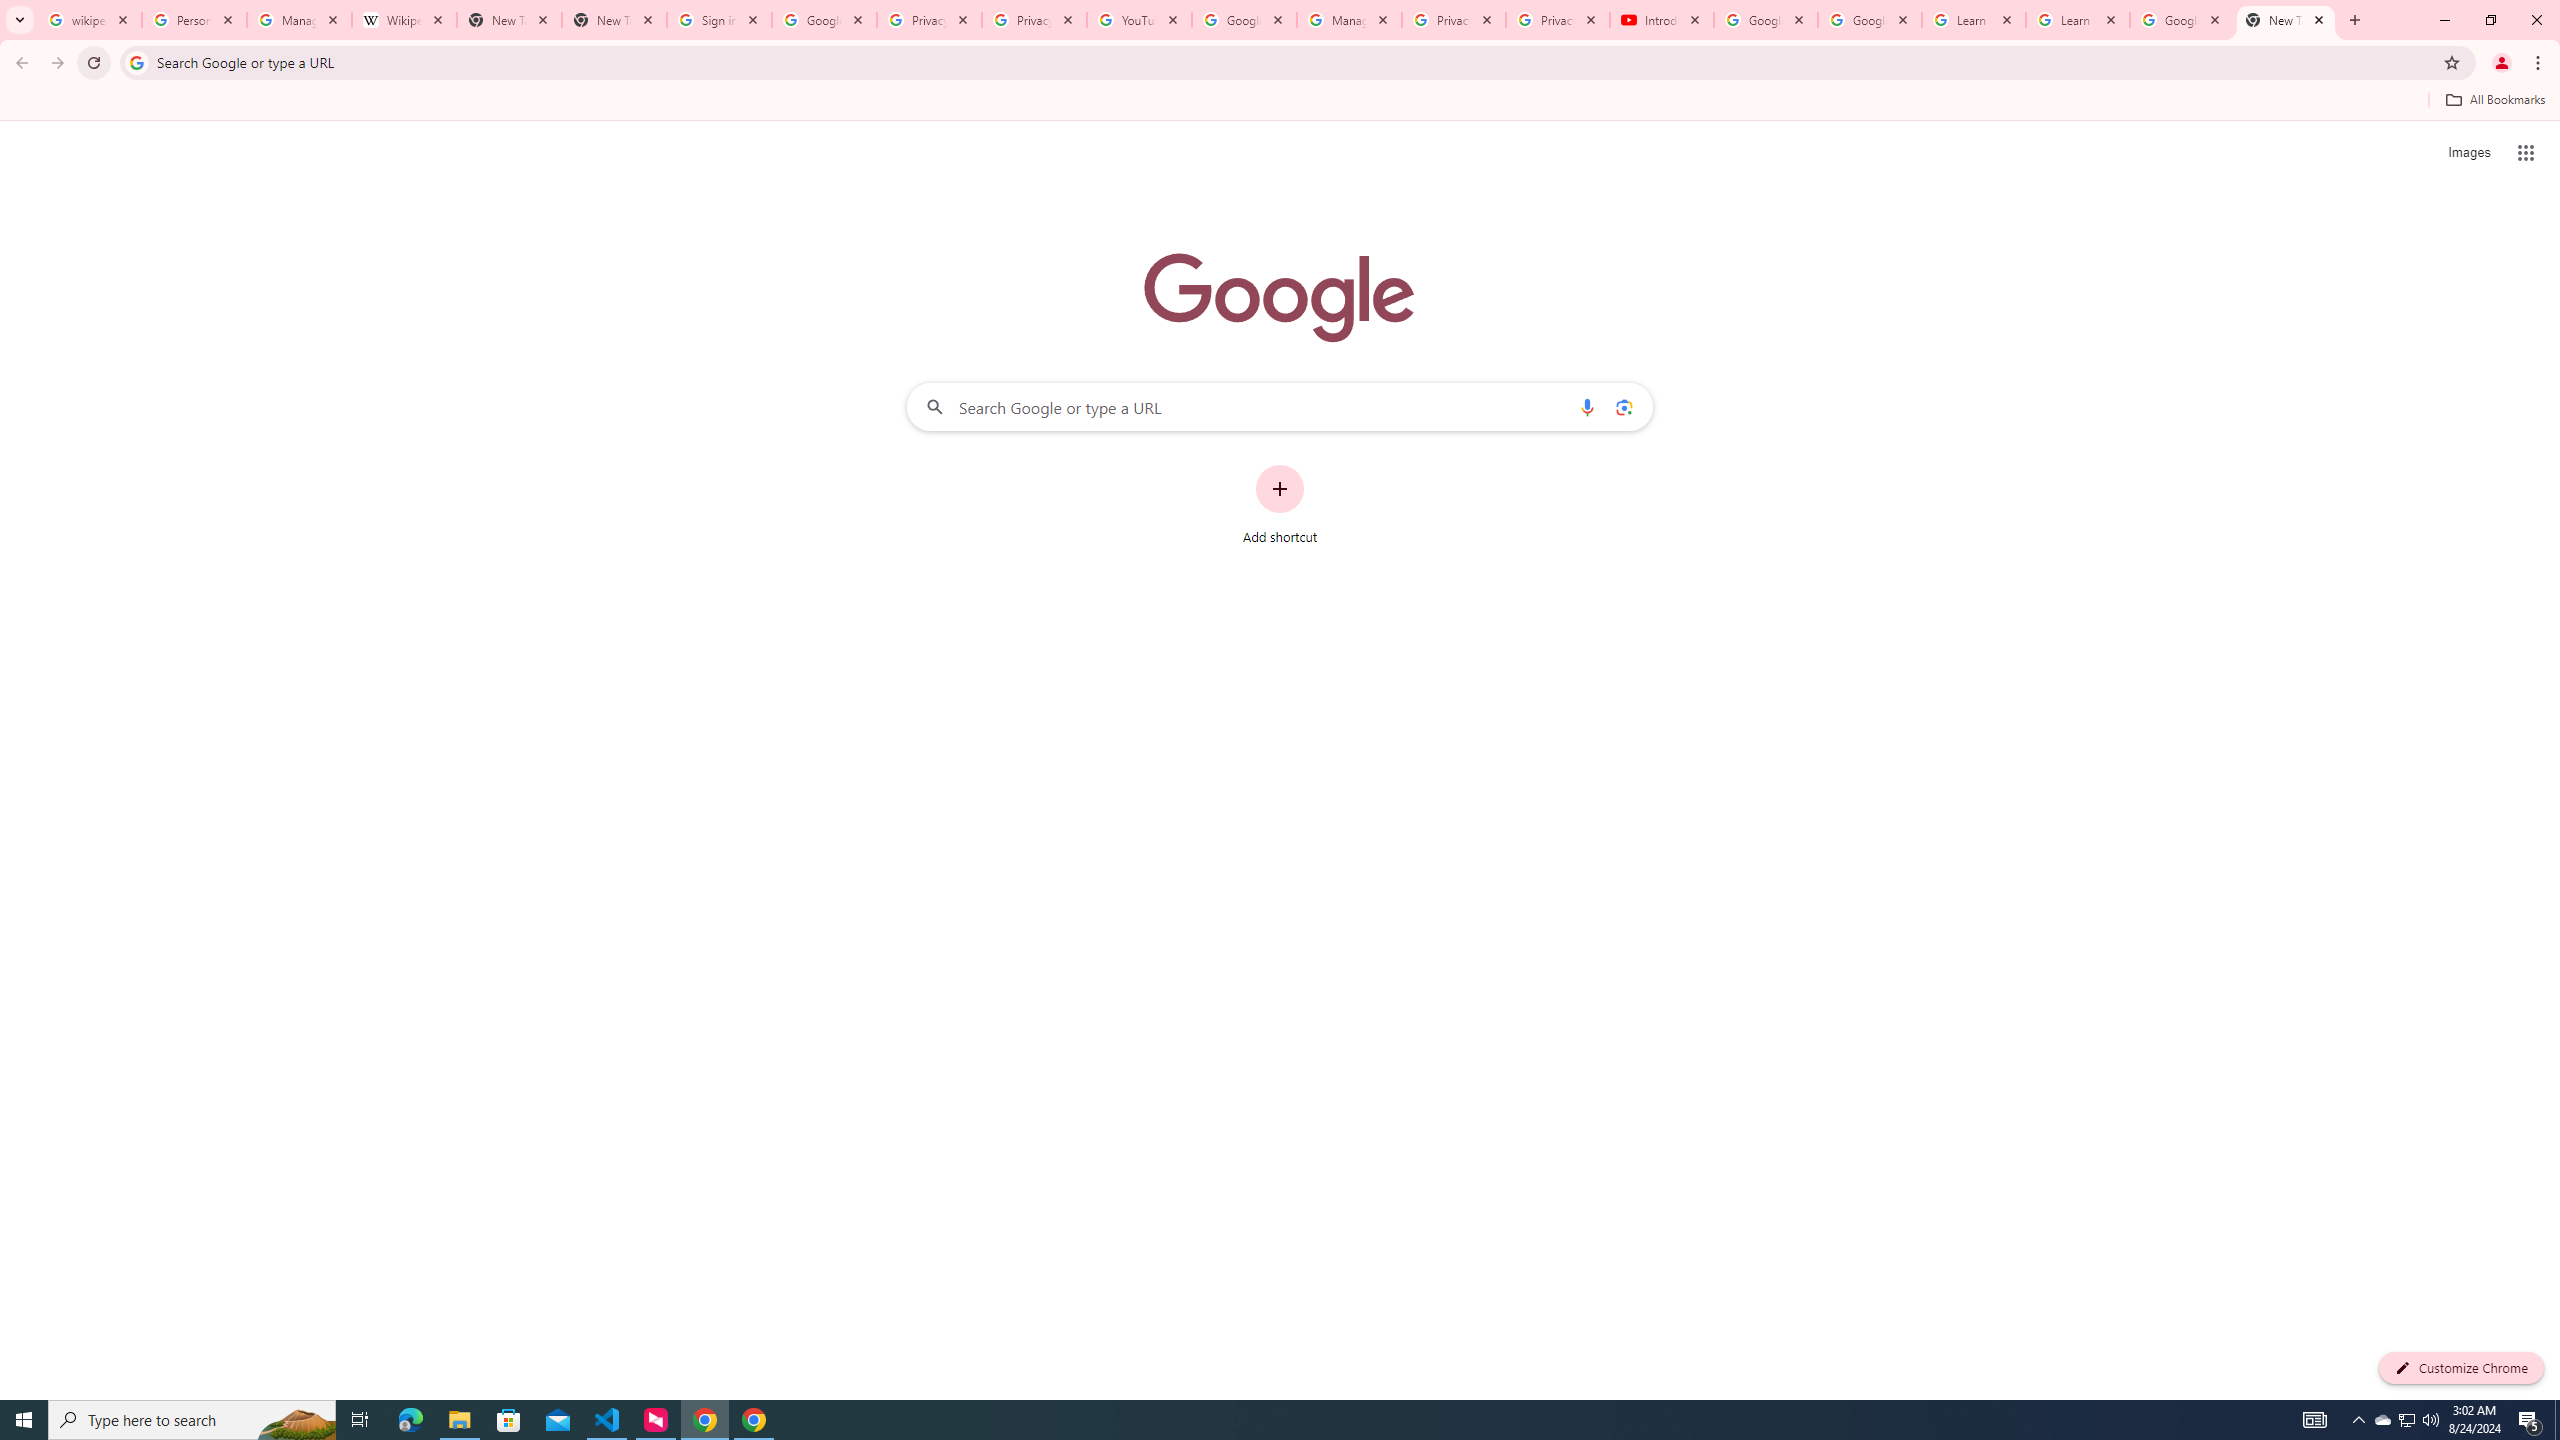  What do you see at coordinates (136, 62) in the screenshot?
I see `Search icon` at bounding box center [136, 62].